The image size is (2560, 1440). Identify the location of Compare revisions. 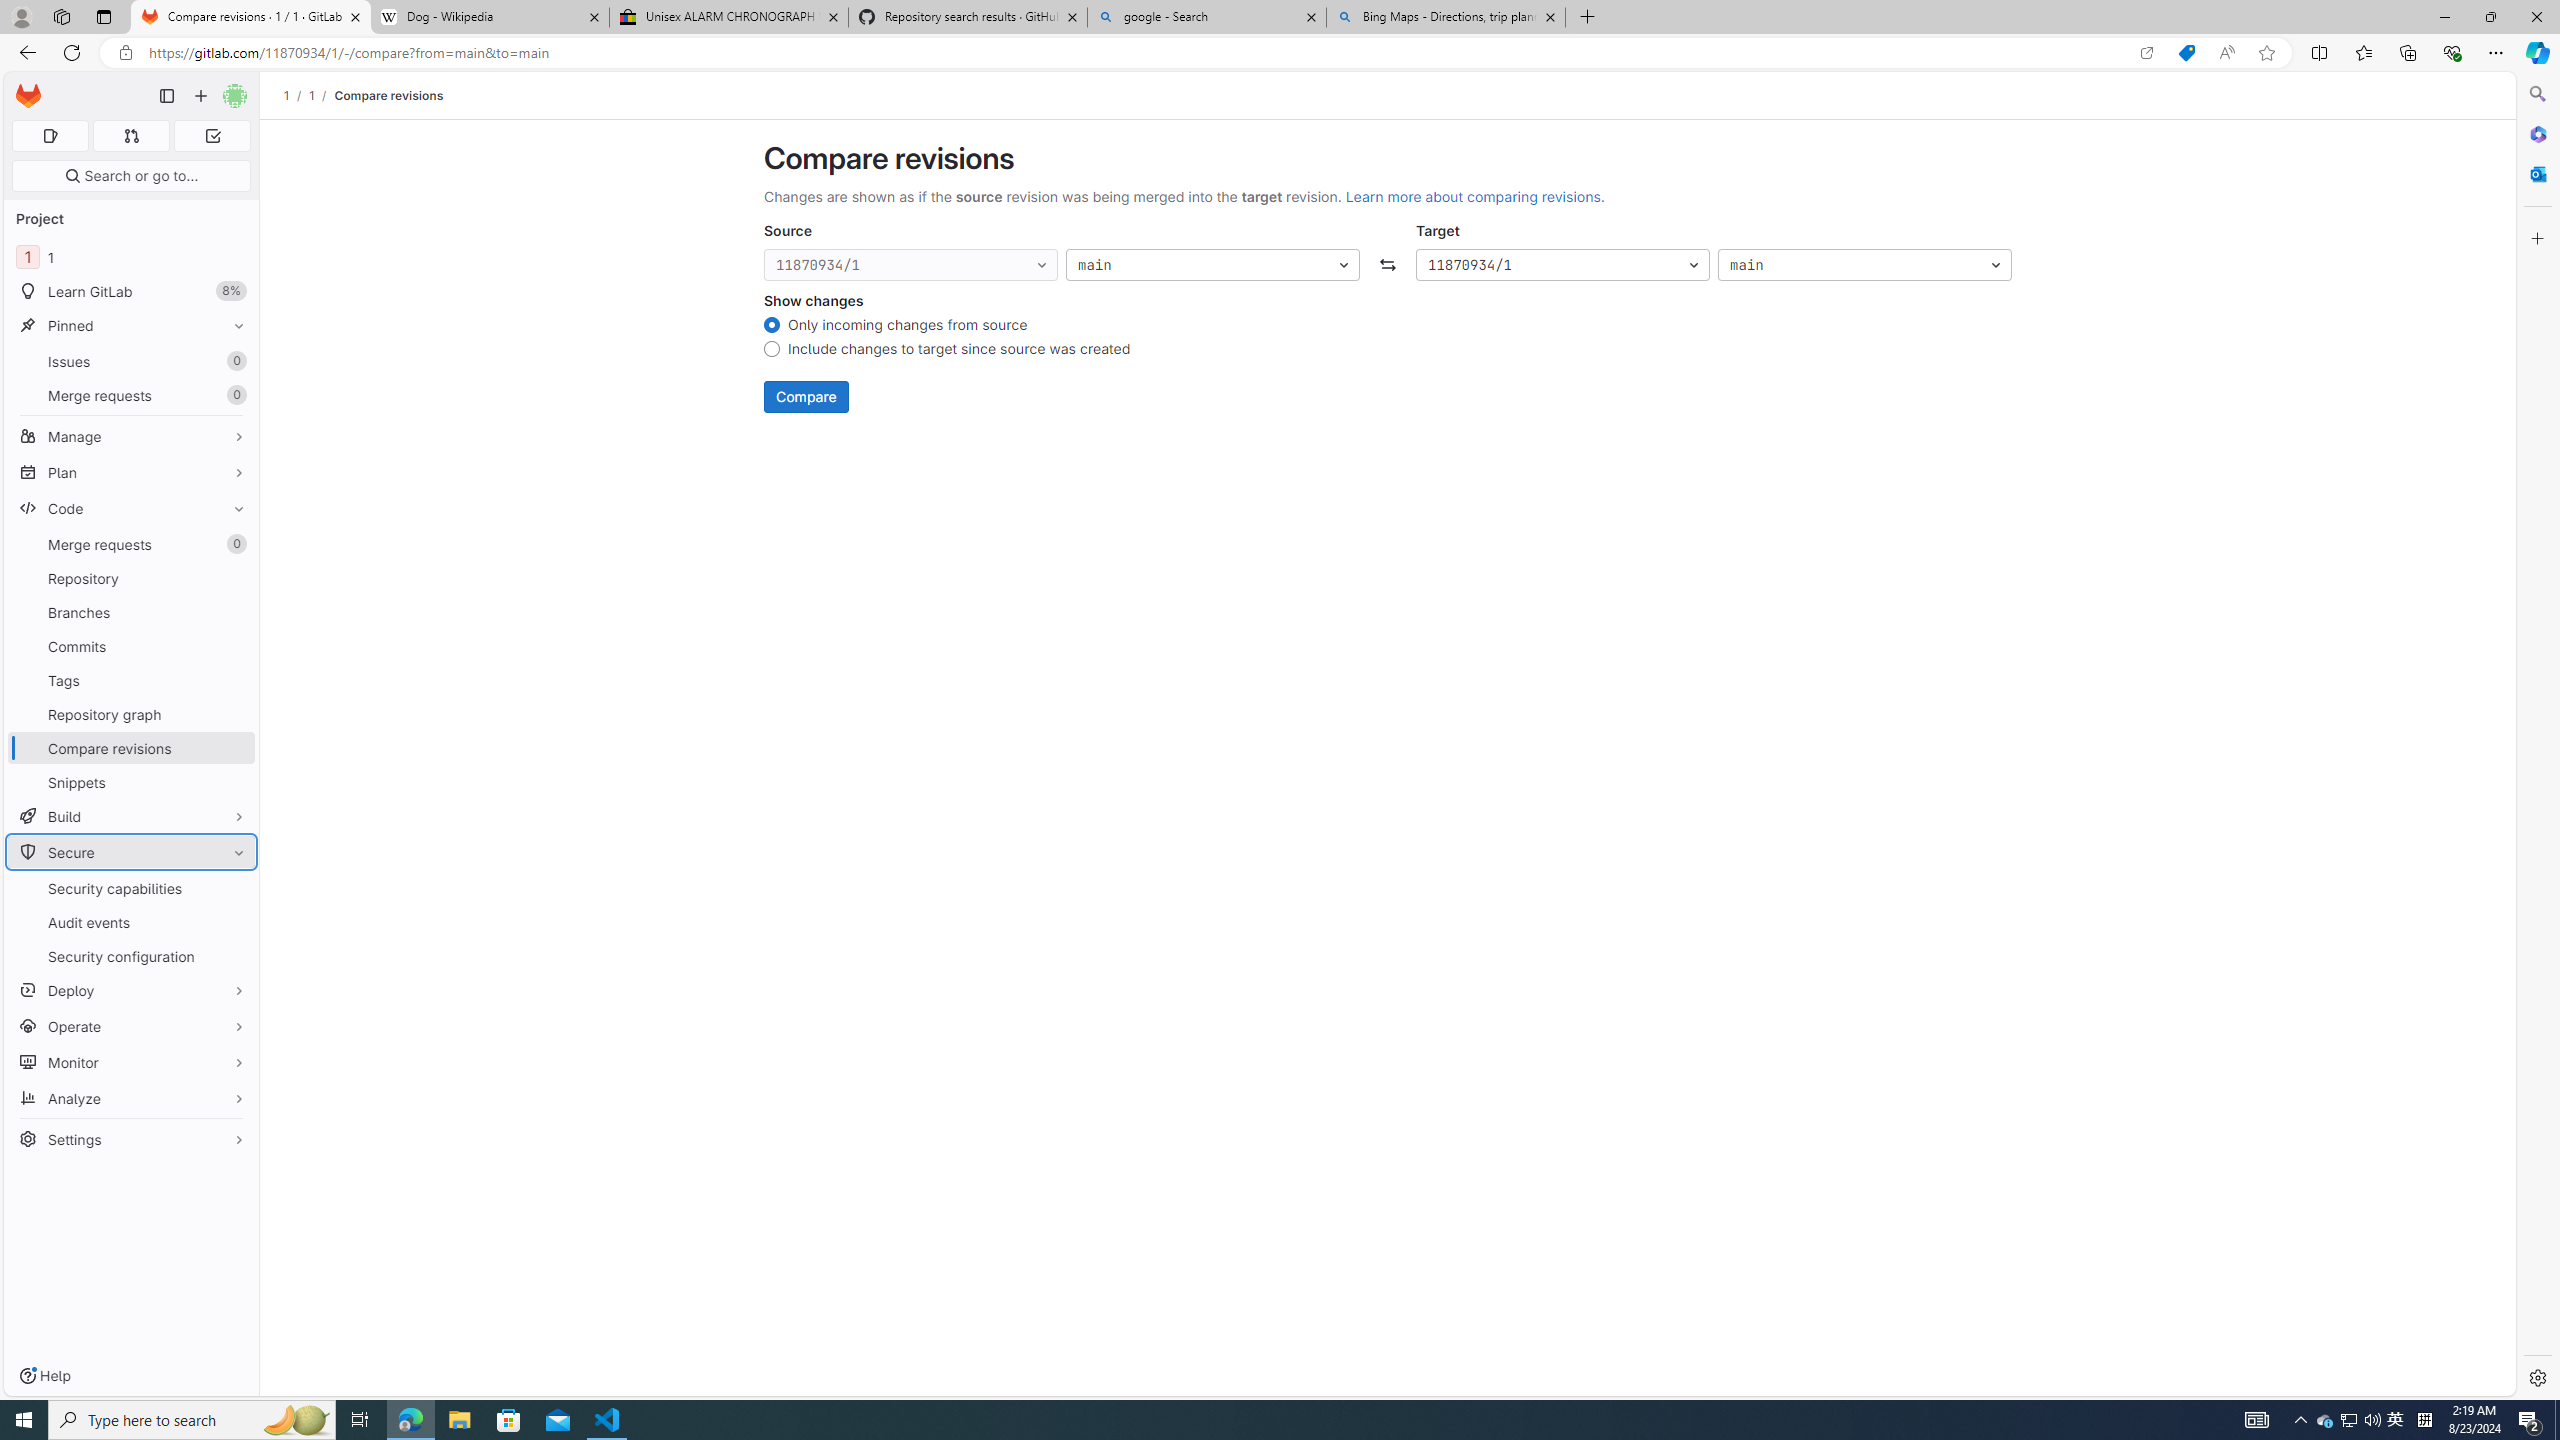
(387, 95).